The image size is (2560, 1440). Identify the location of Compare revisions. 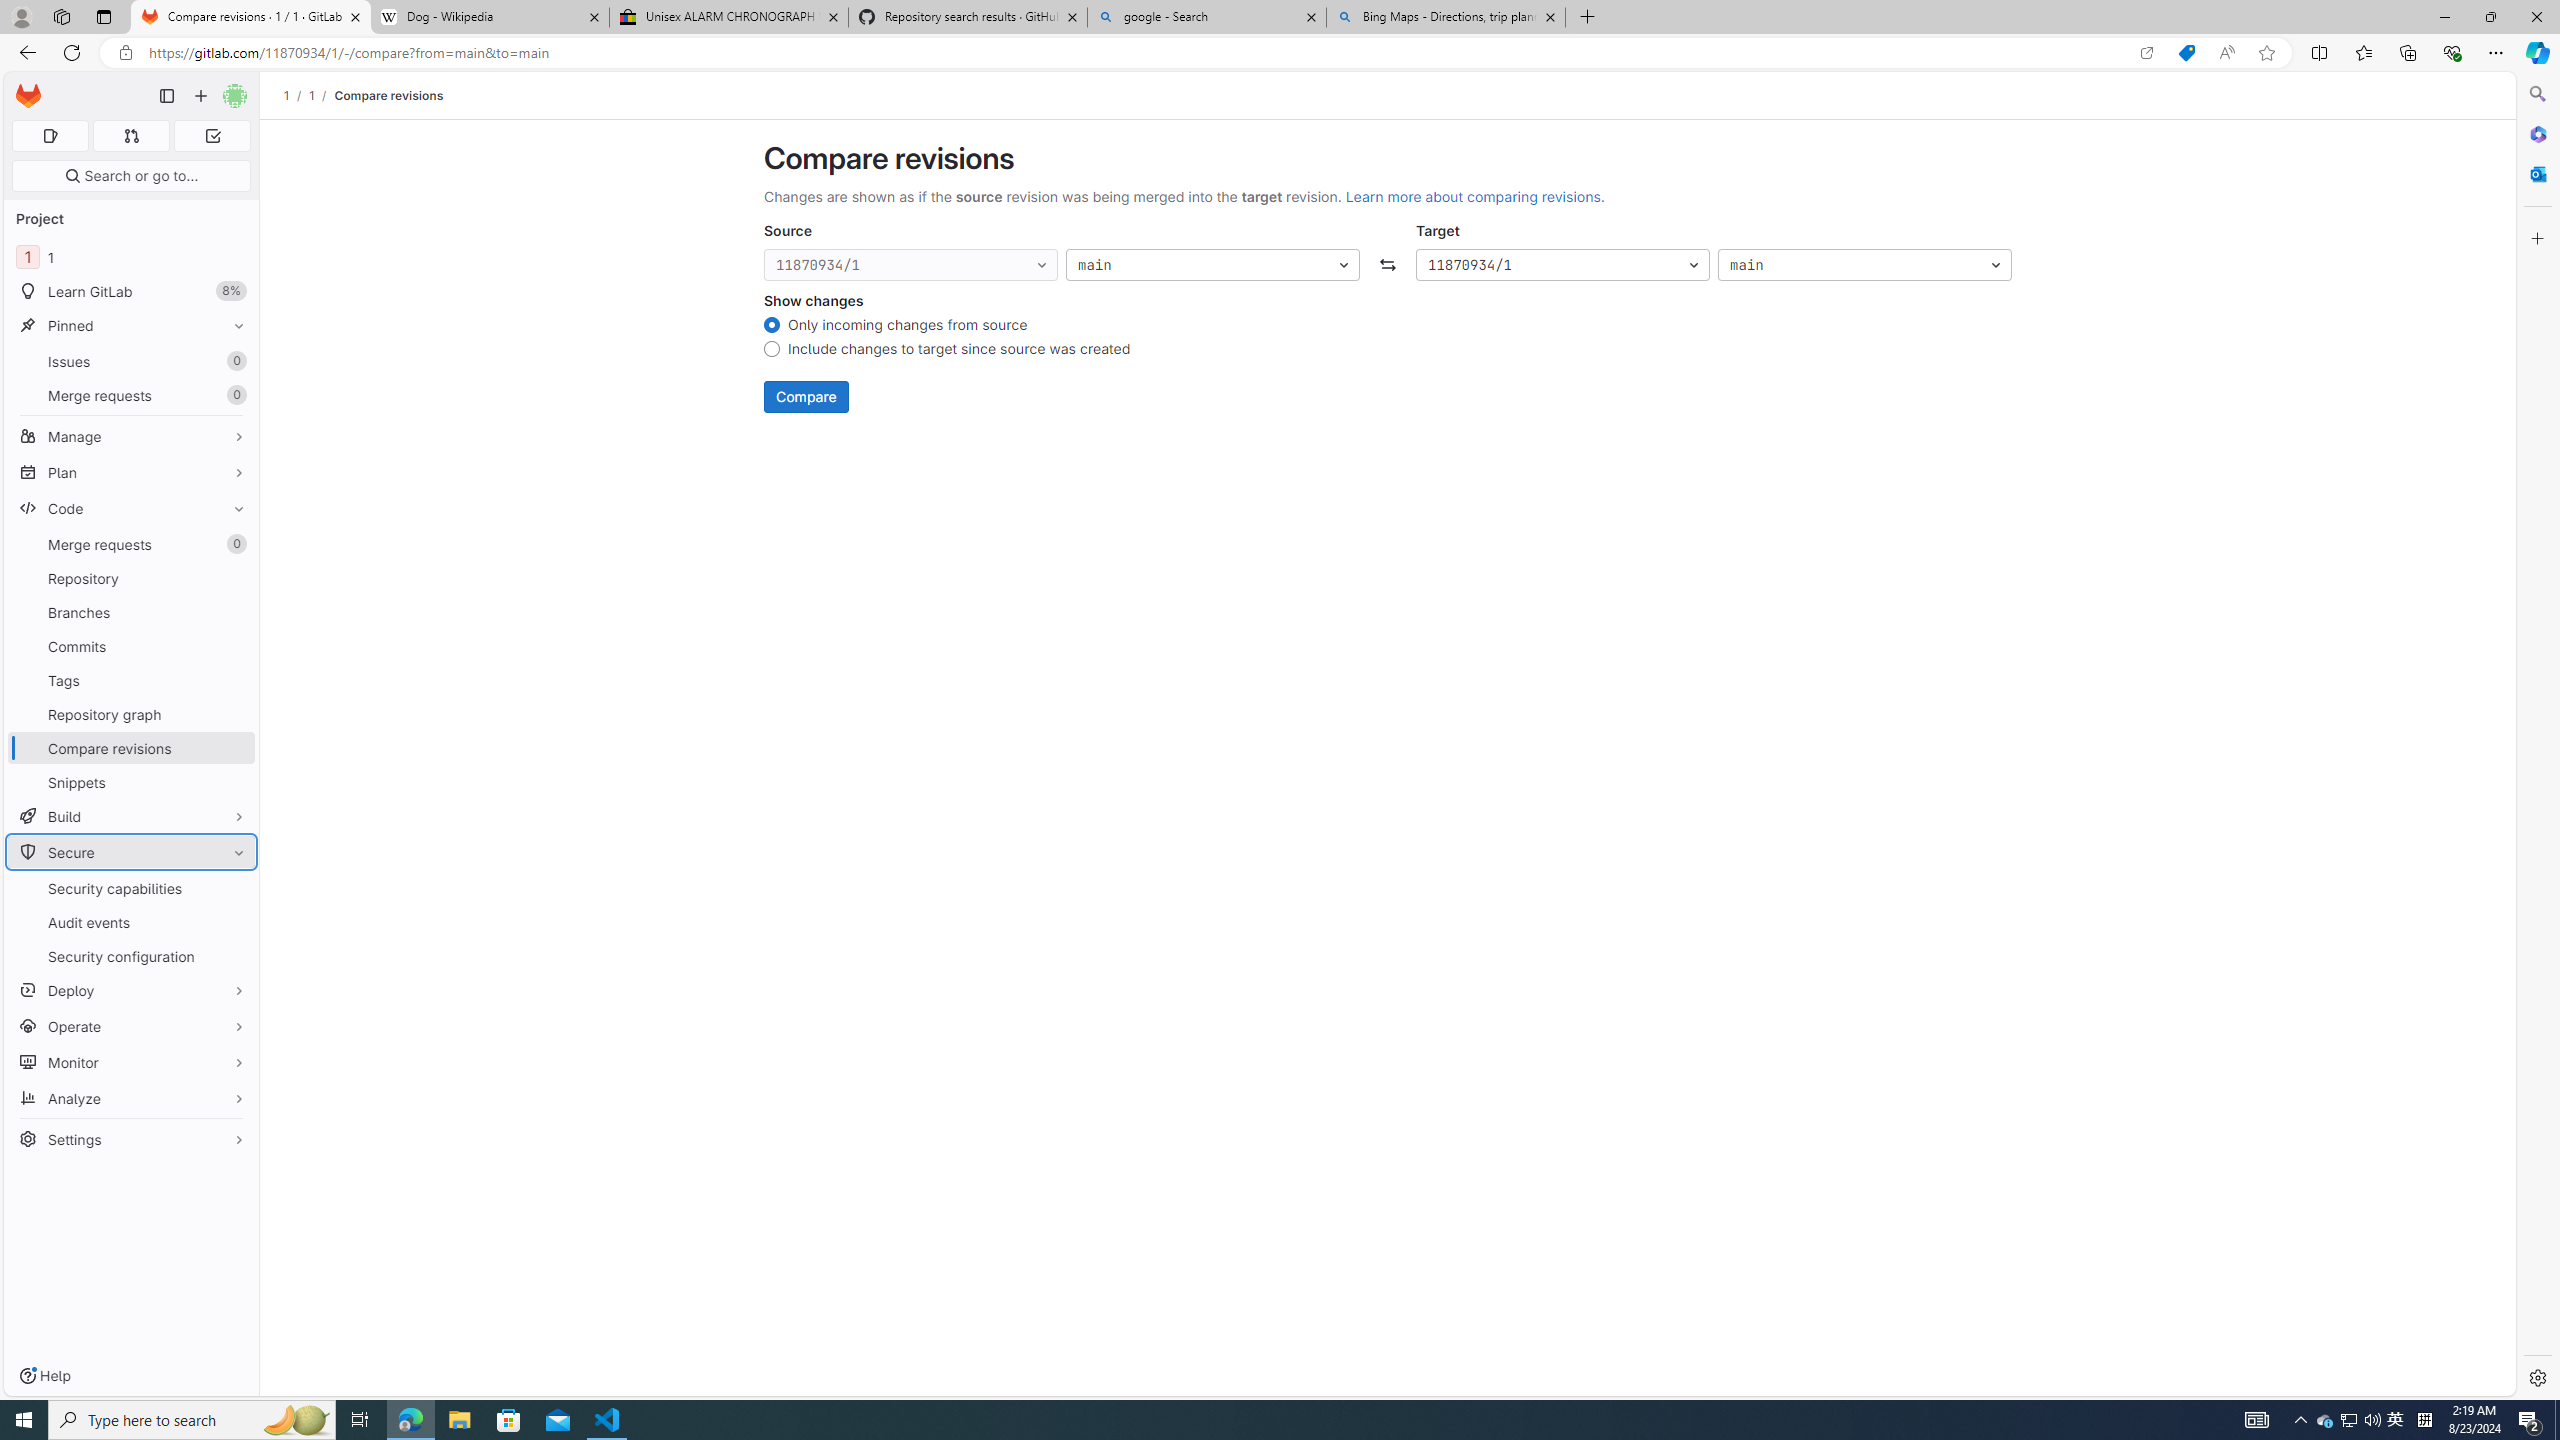
(387, 95).